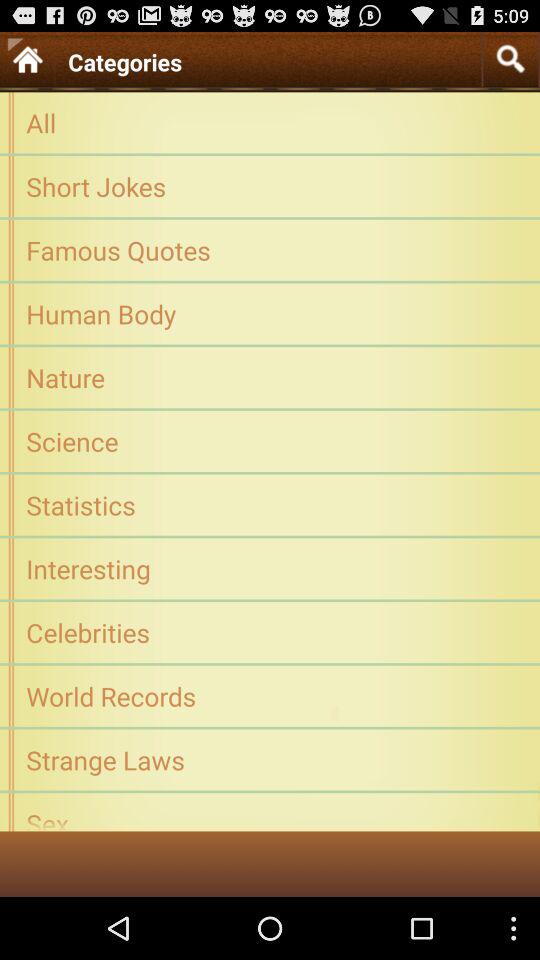 This screenshot has width=540, height=960. I want to click on turn on app above the short jokes, so click(270, 122).